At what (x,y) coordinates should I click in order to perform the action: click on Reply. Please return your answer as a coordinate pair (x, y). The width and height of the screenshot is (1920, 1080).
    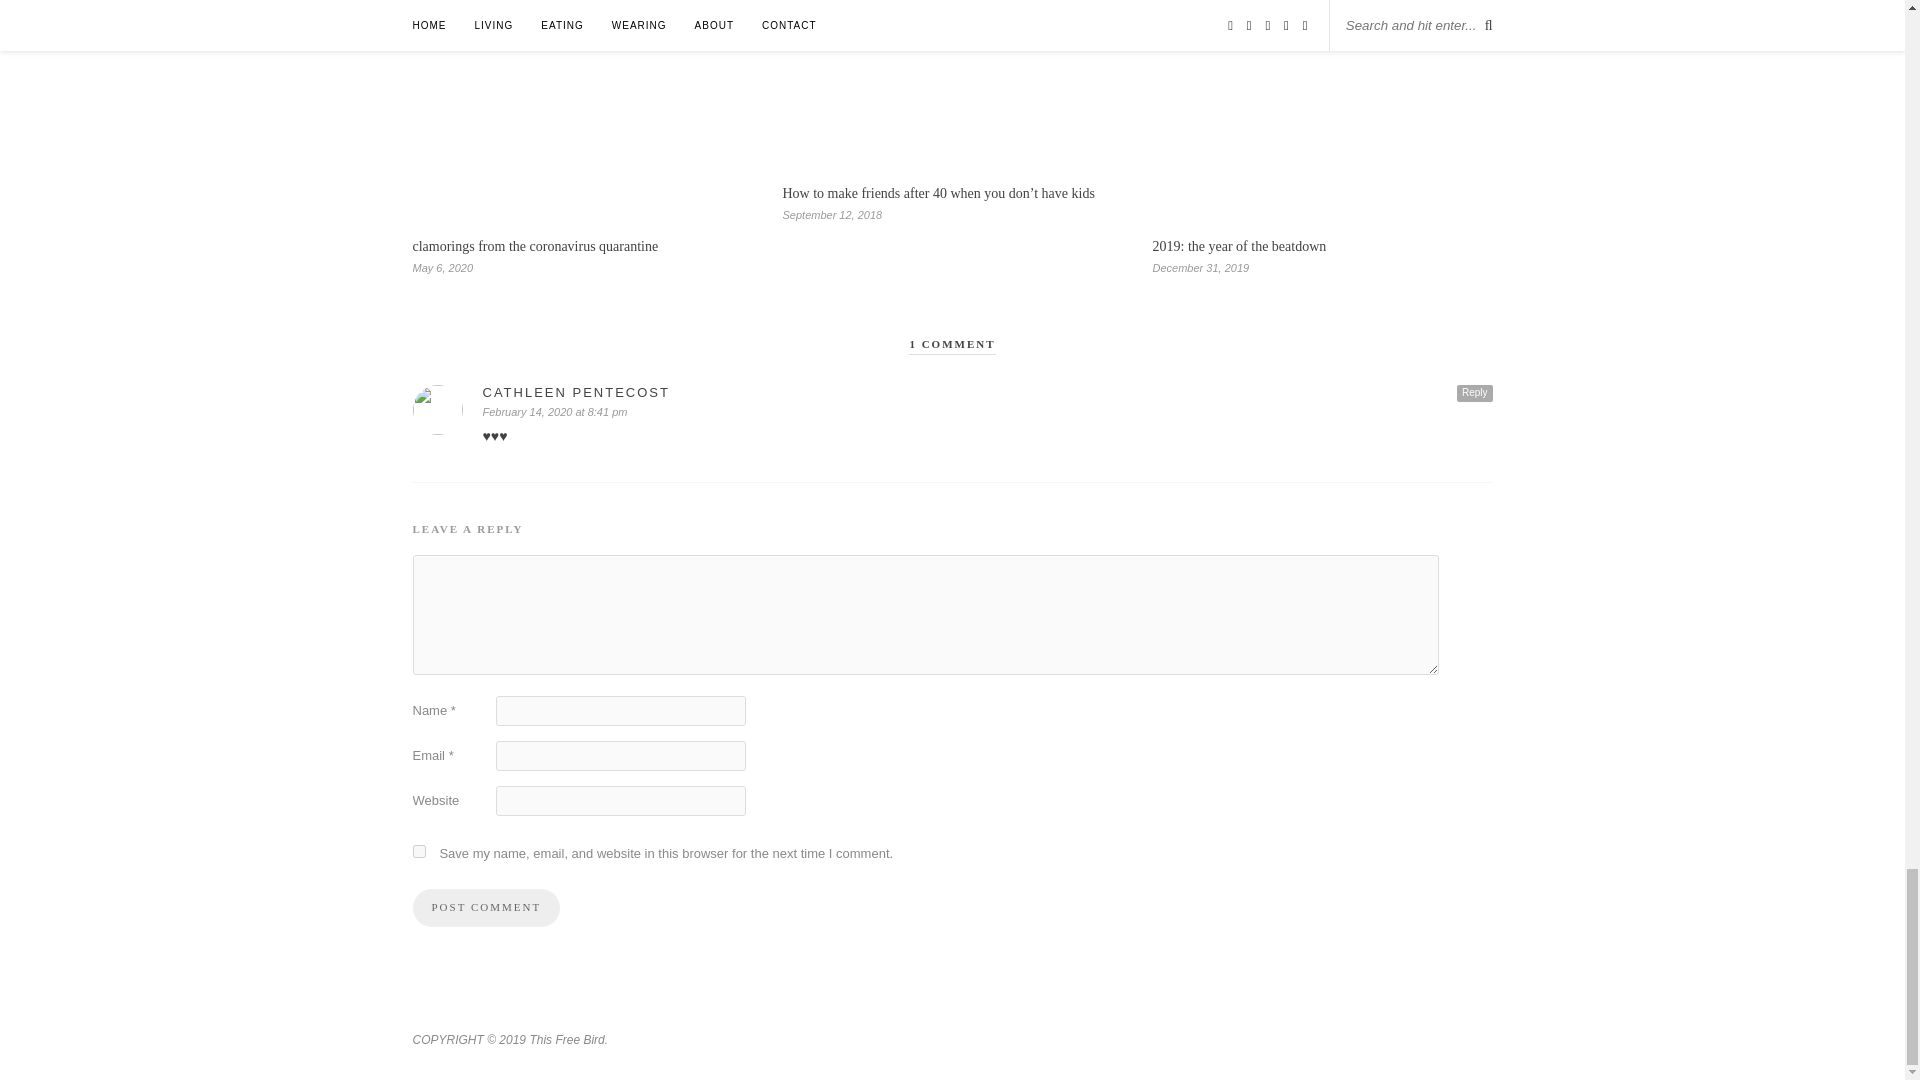
    Looking at the image, I should click on (1475, 392).